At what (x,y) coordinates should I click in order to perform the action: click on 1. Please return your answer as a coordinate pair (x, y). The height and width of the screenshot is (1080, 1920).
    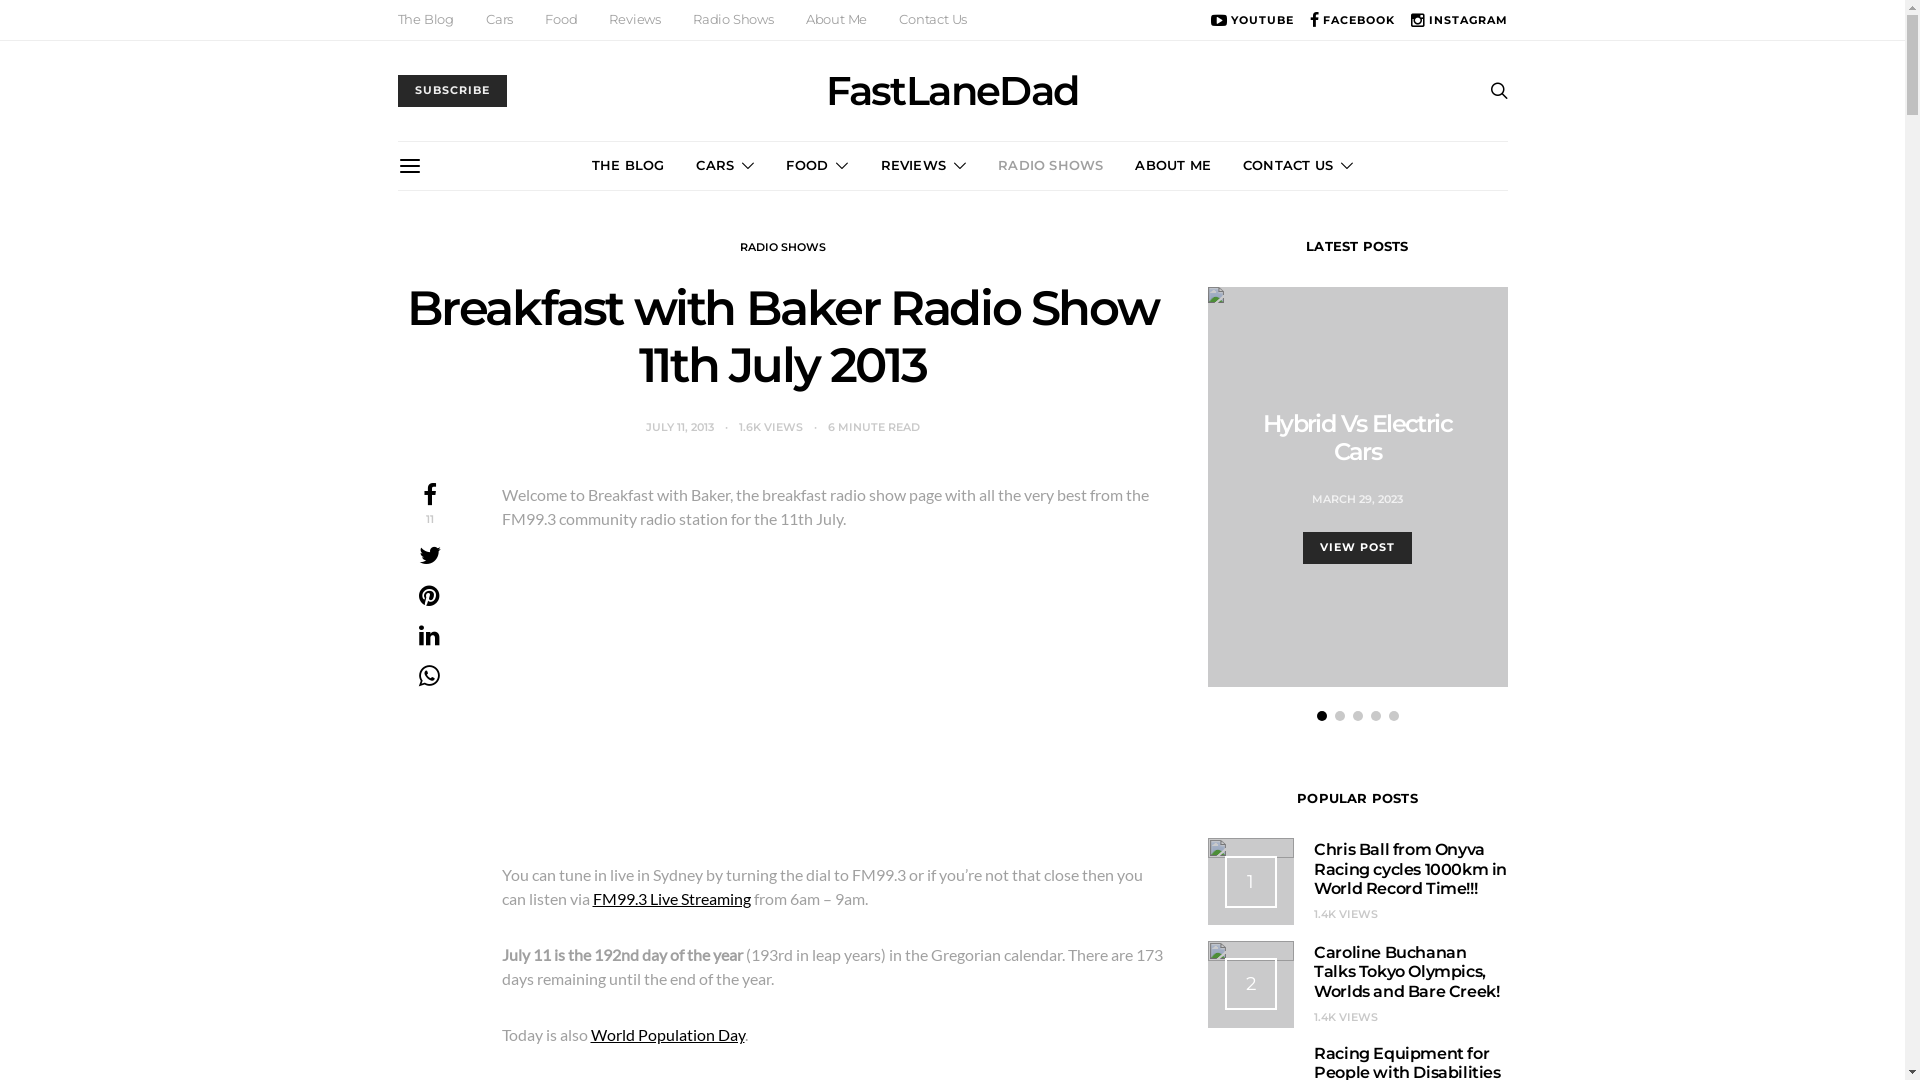
    Looking at the image, I should click on (1252, 882).